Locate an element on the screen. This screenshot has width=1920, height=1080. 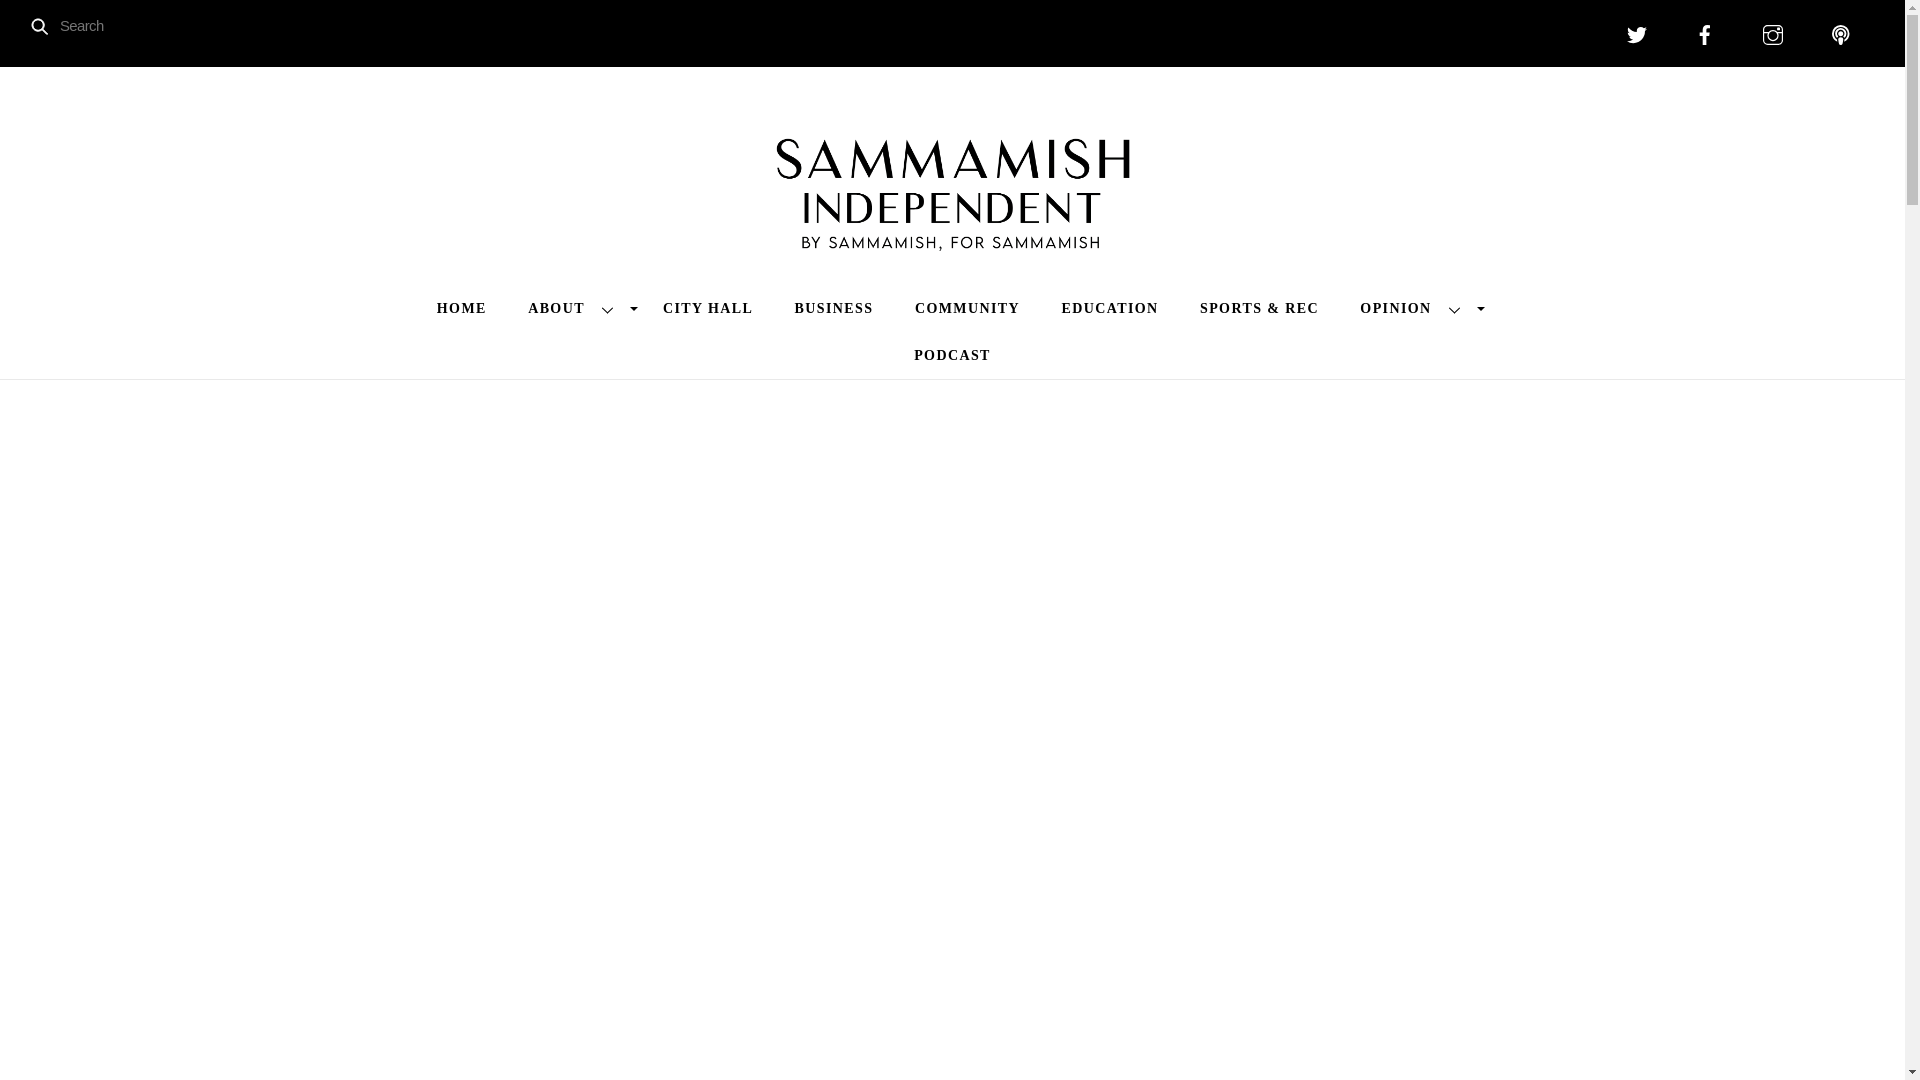
OPINION is located at coordinates (1414, 308).